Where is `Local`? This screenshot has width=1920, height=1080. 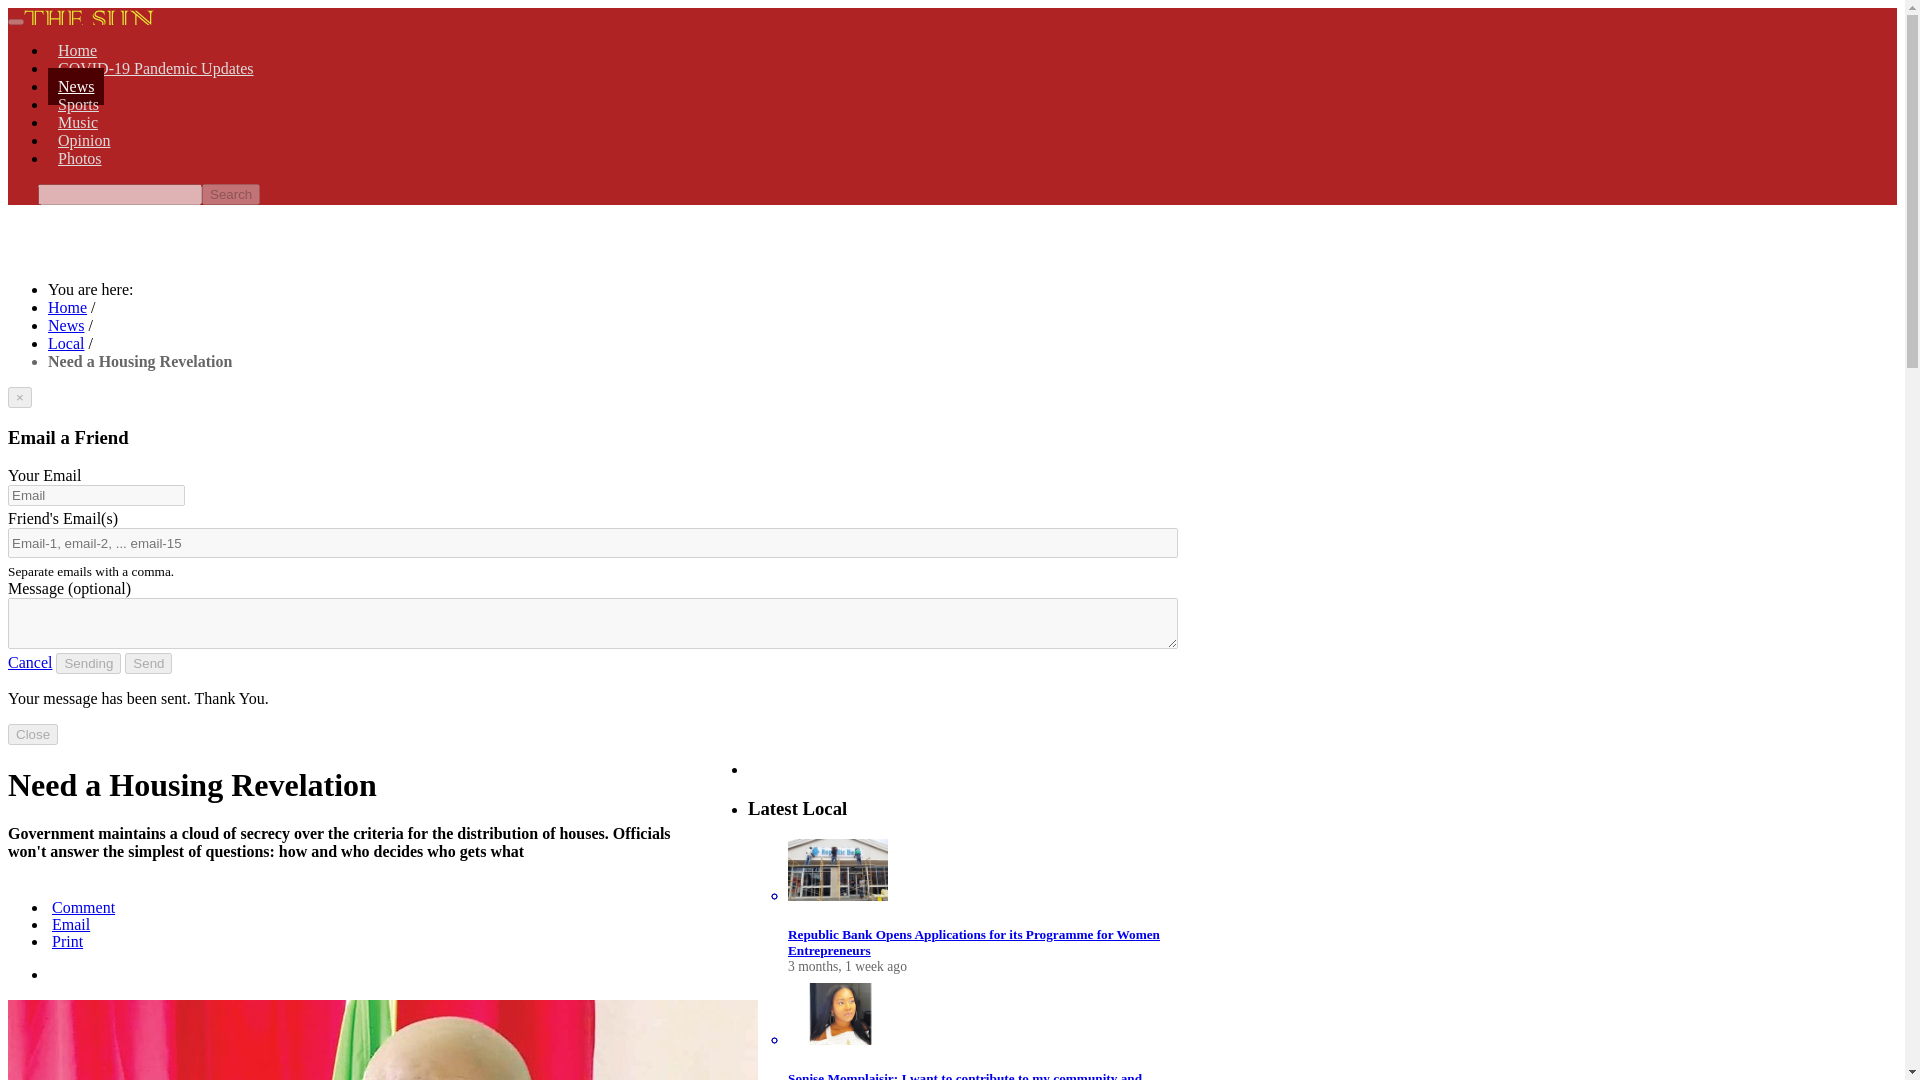
Local is located at coordinates (66, 343).